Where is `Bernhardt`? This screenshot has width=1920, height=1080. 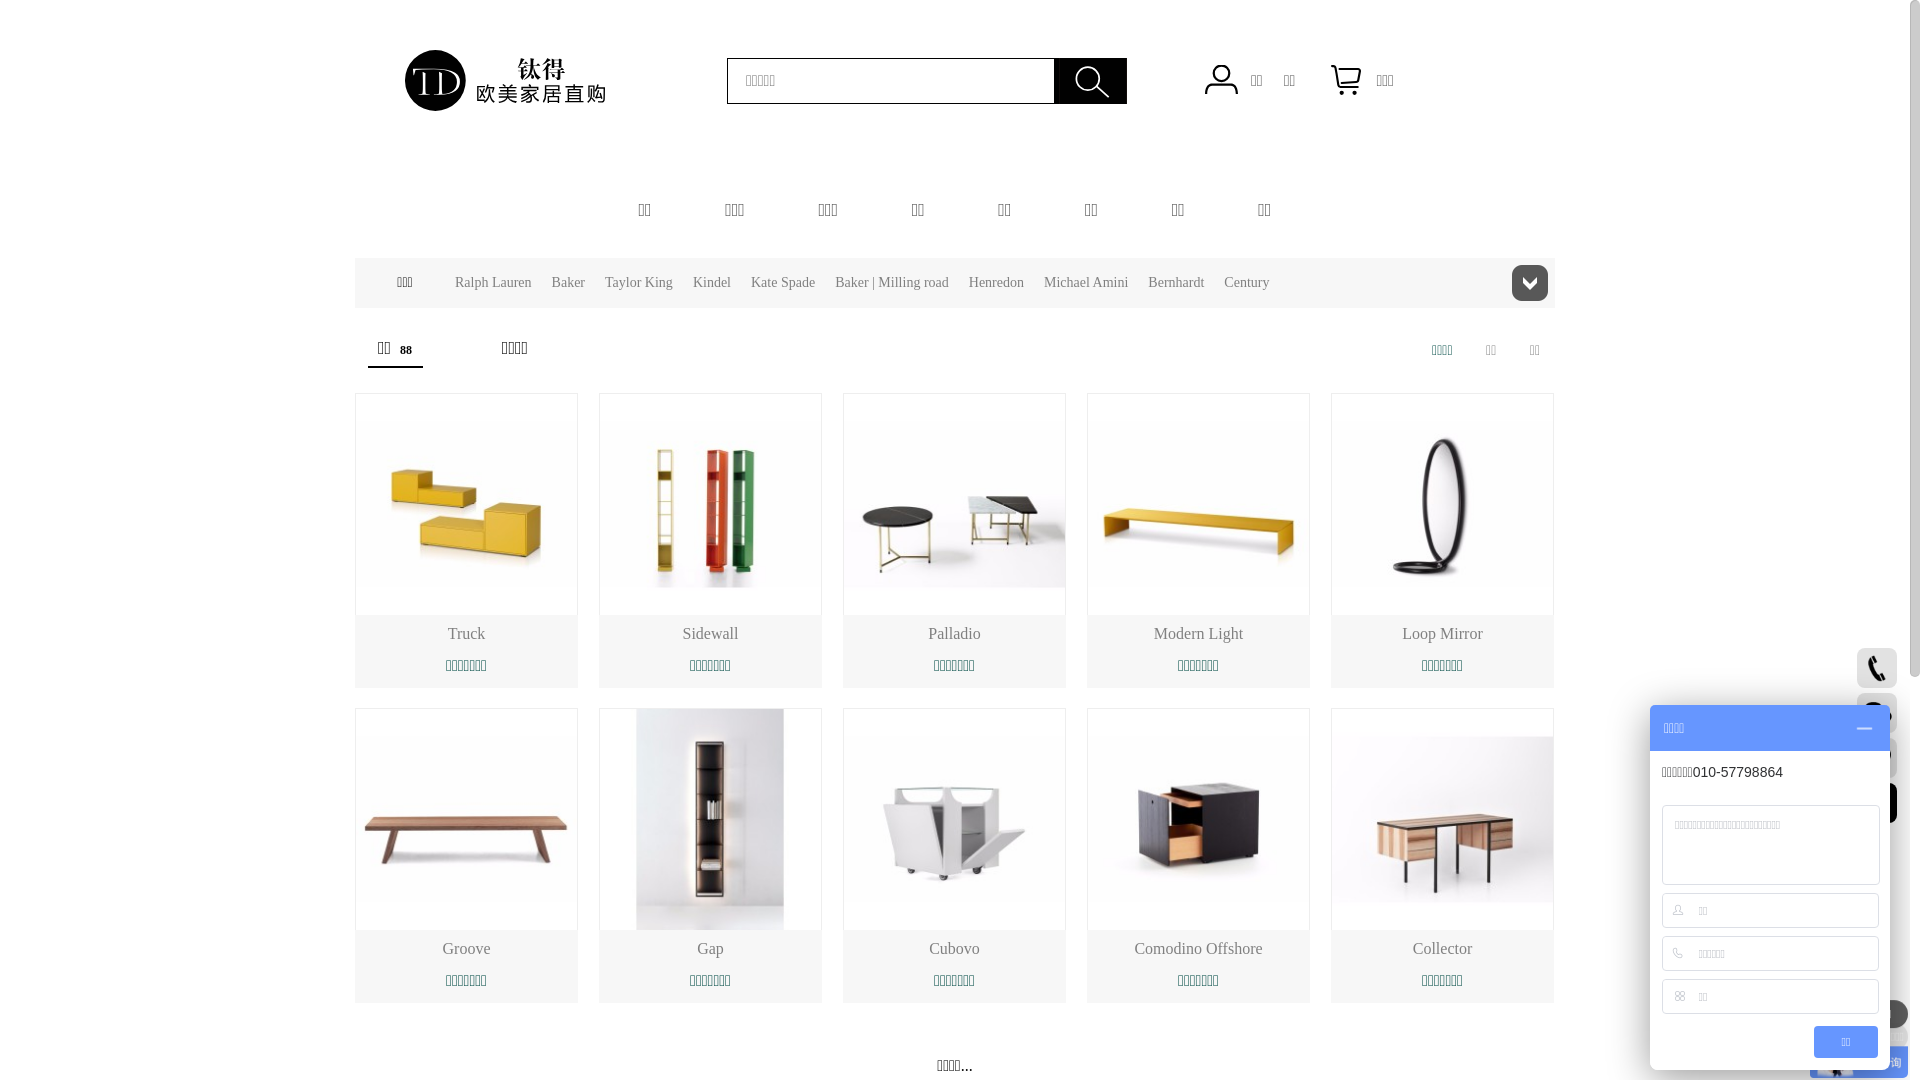
Bernhardt is located at coordinates (1176, 283).